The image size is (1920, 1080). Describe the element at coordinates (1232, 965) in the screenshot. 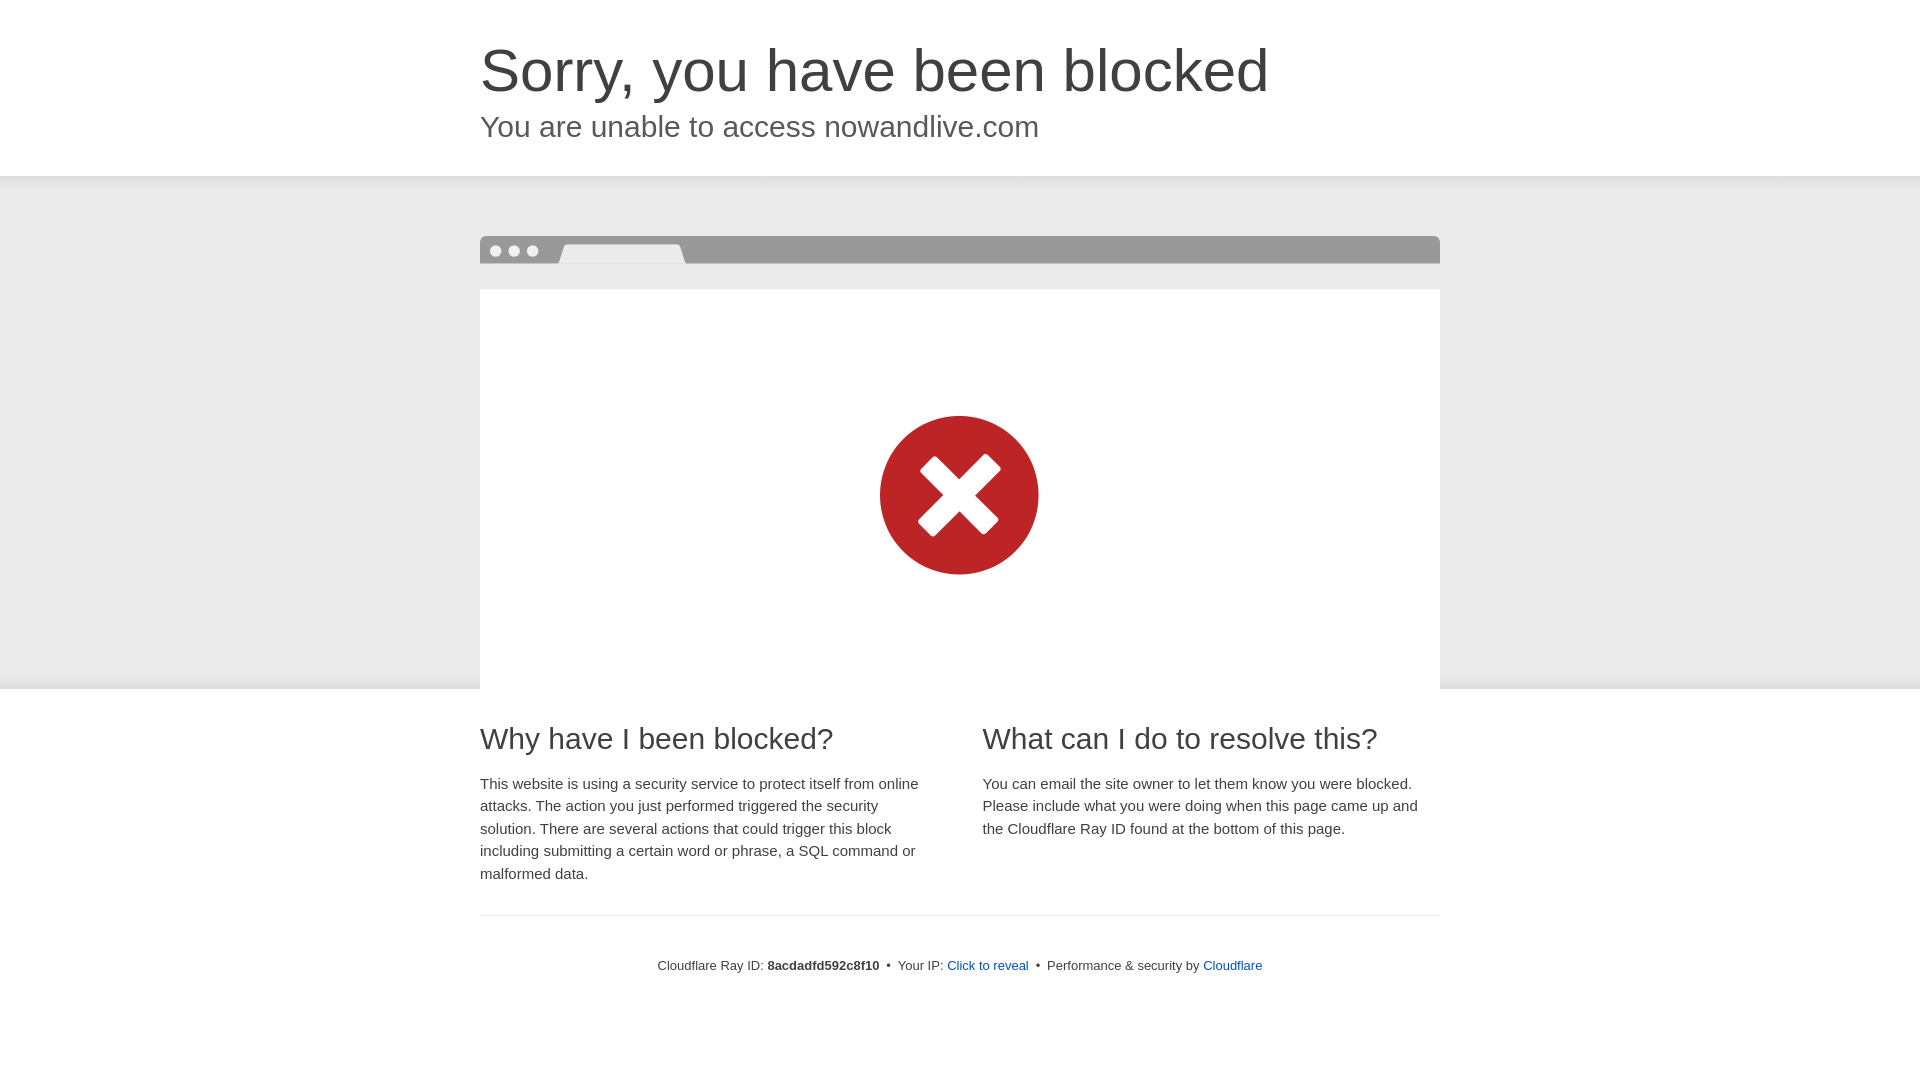

I see `Cloudflare` at that location.